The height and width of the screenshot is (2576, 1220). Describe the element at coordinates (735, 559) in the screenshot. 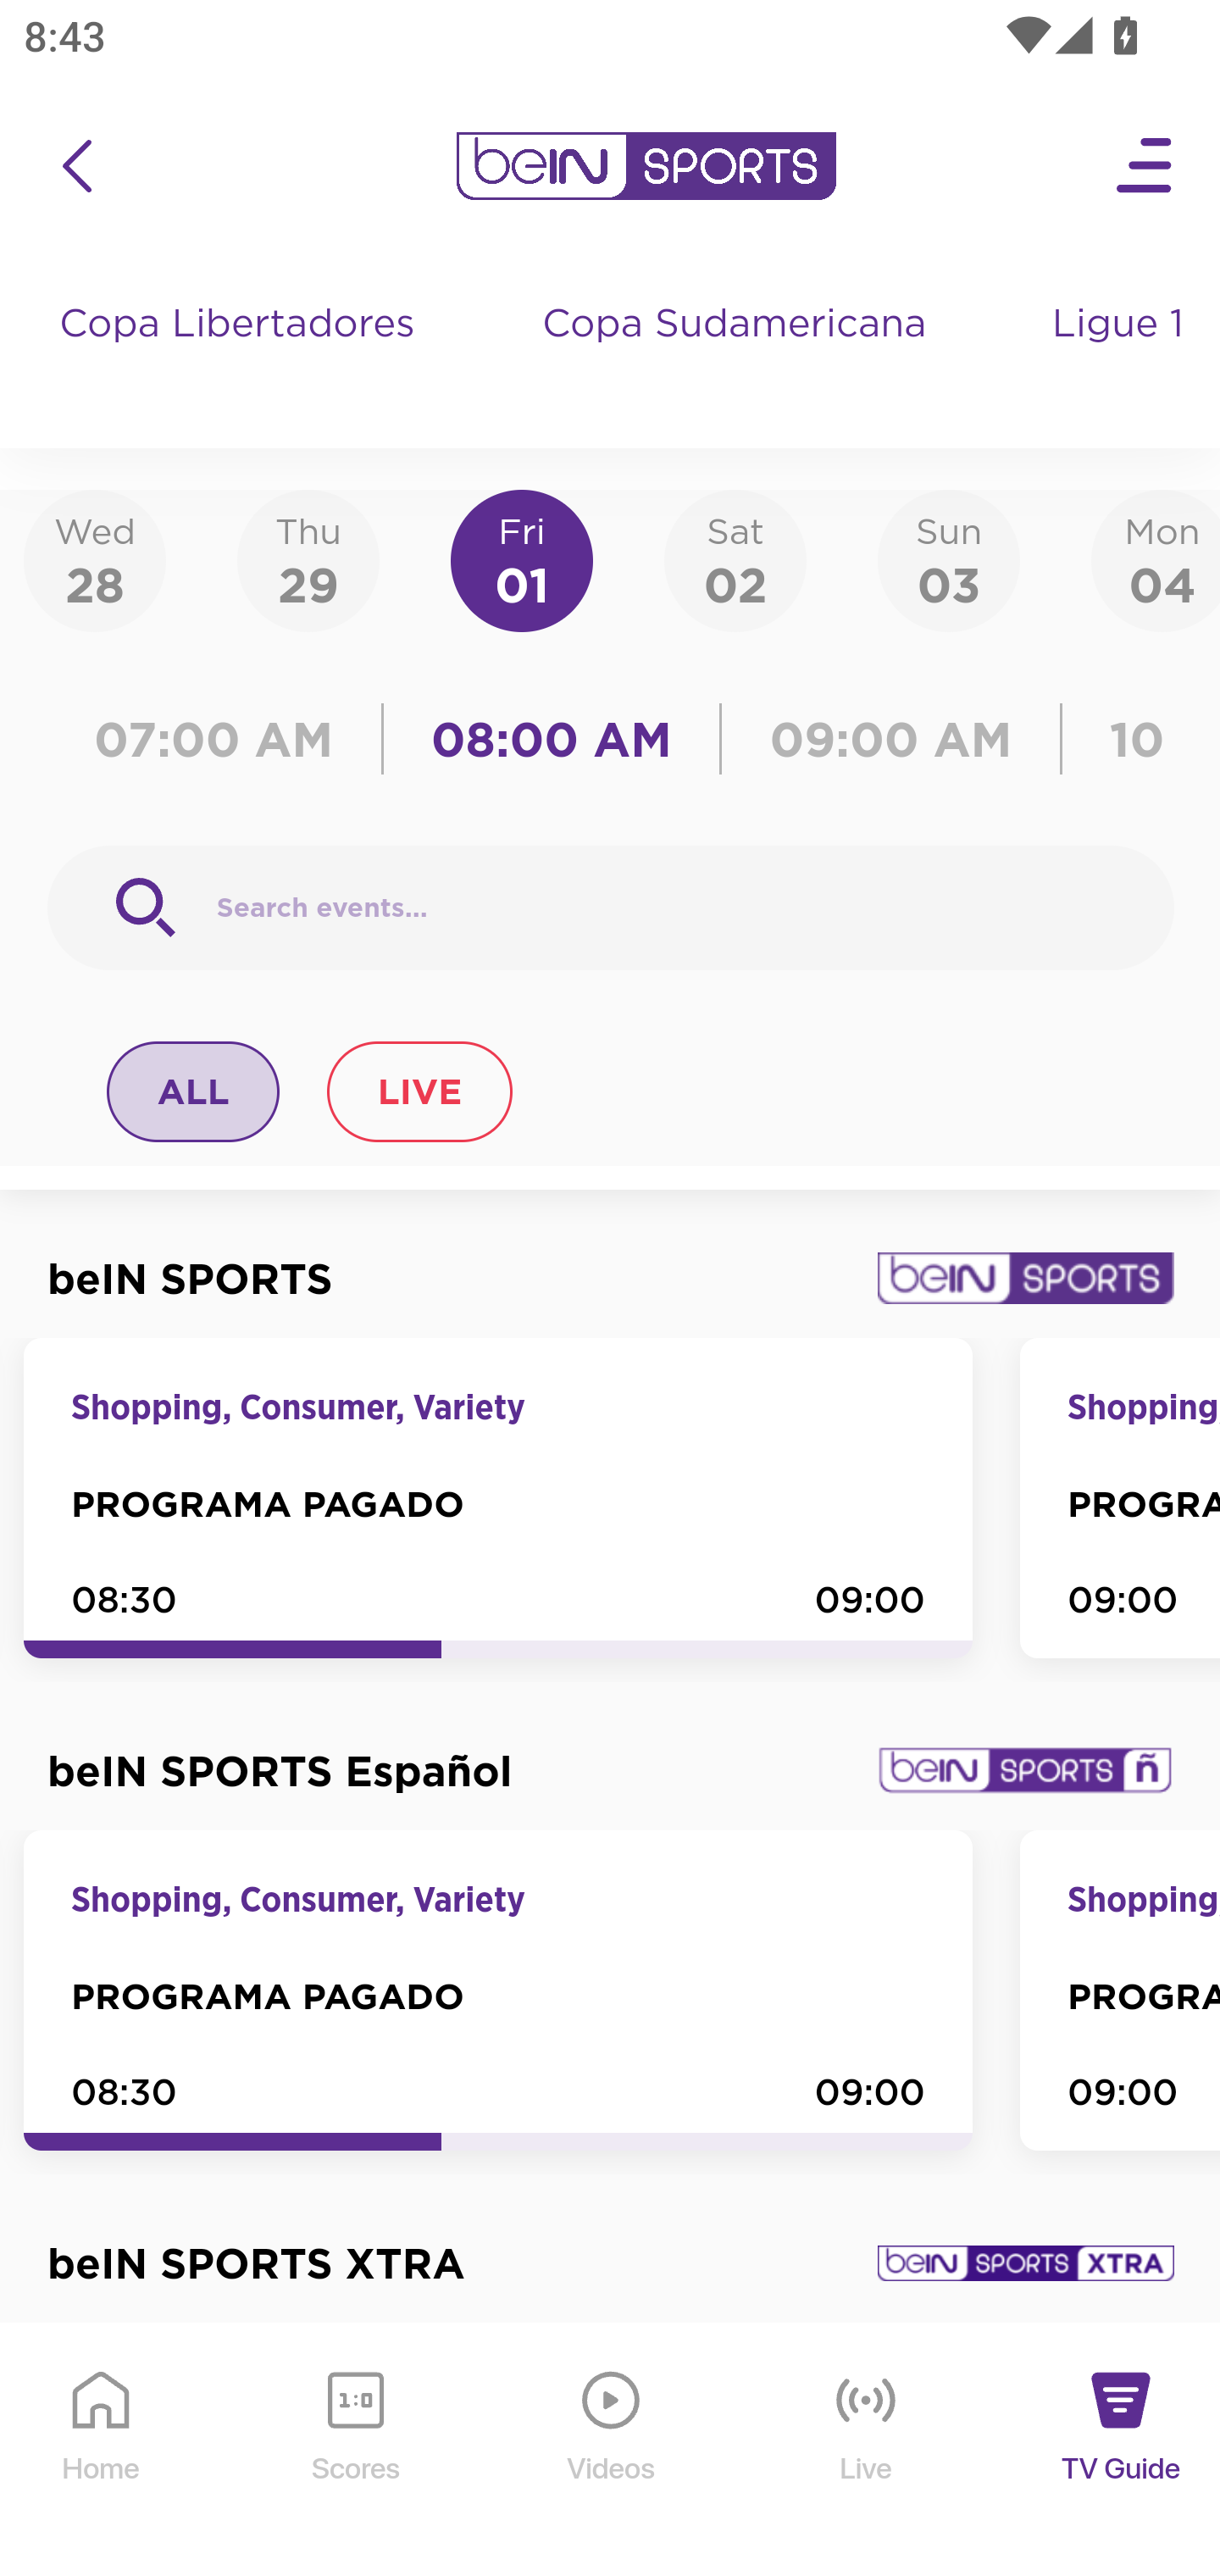

I see `Sat02` at that location.